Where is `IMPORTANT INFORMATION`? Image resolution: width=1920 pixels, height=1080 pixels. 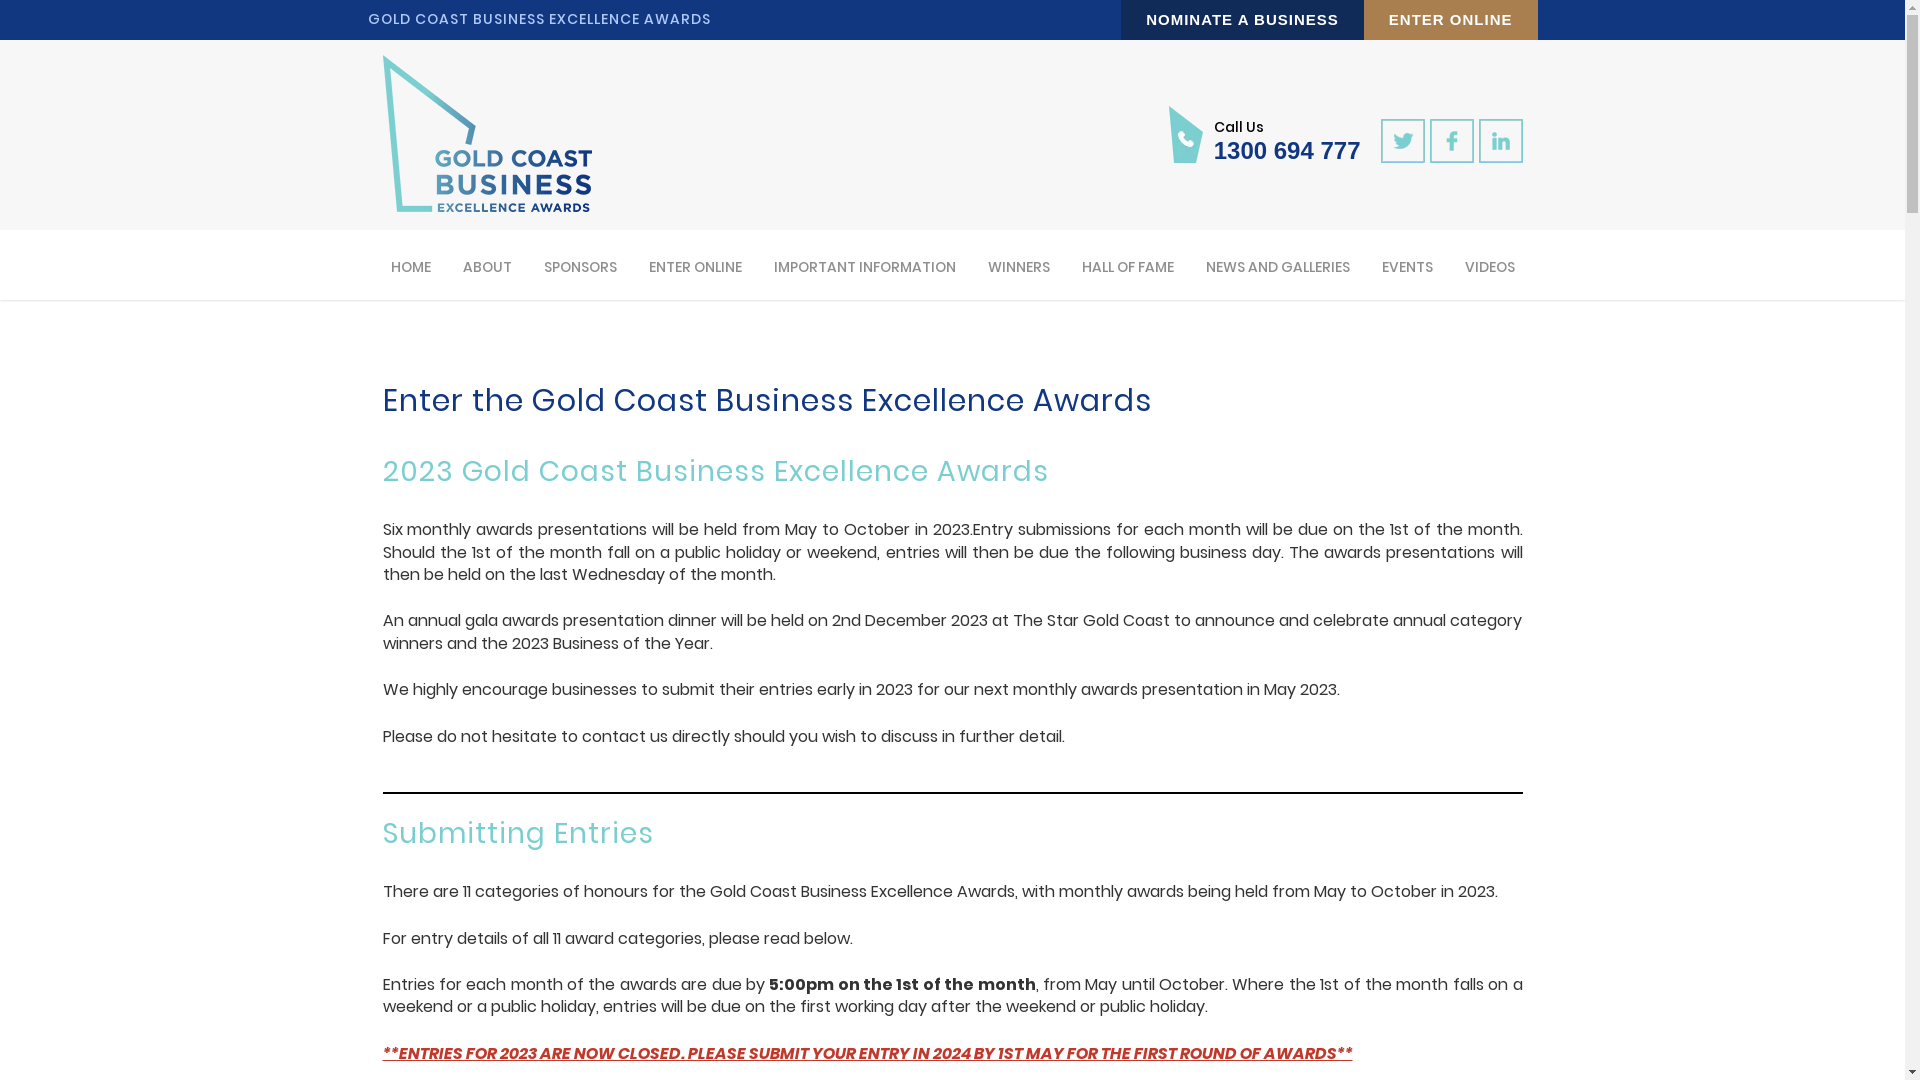
IMPORTANT INFORMATION is located at coordinates (864, 265).